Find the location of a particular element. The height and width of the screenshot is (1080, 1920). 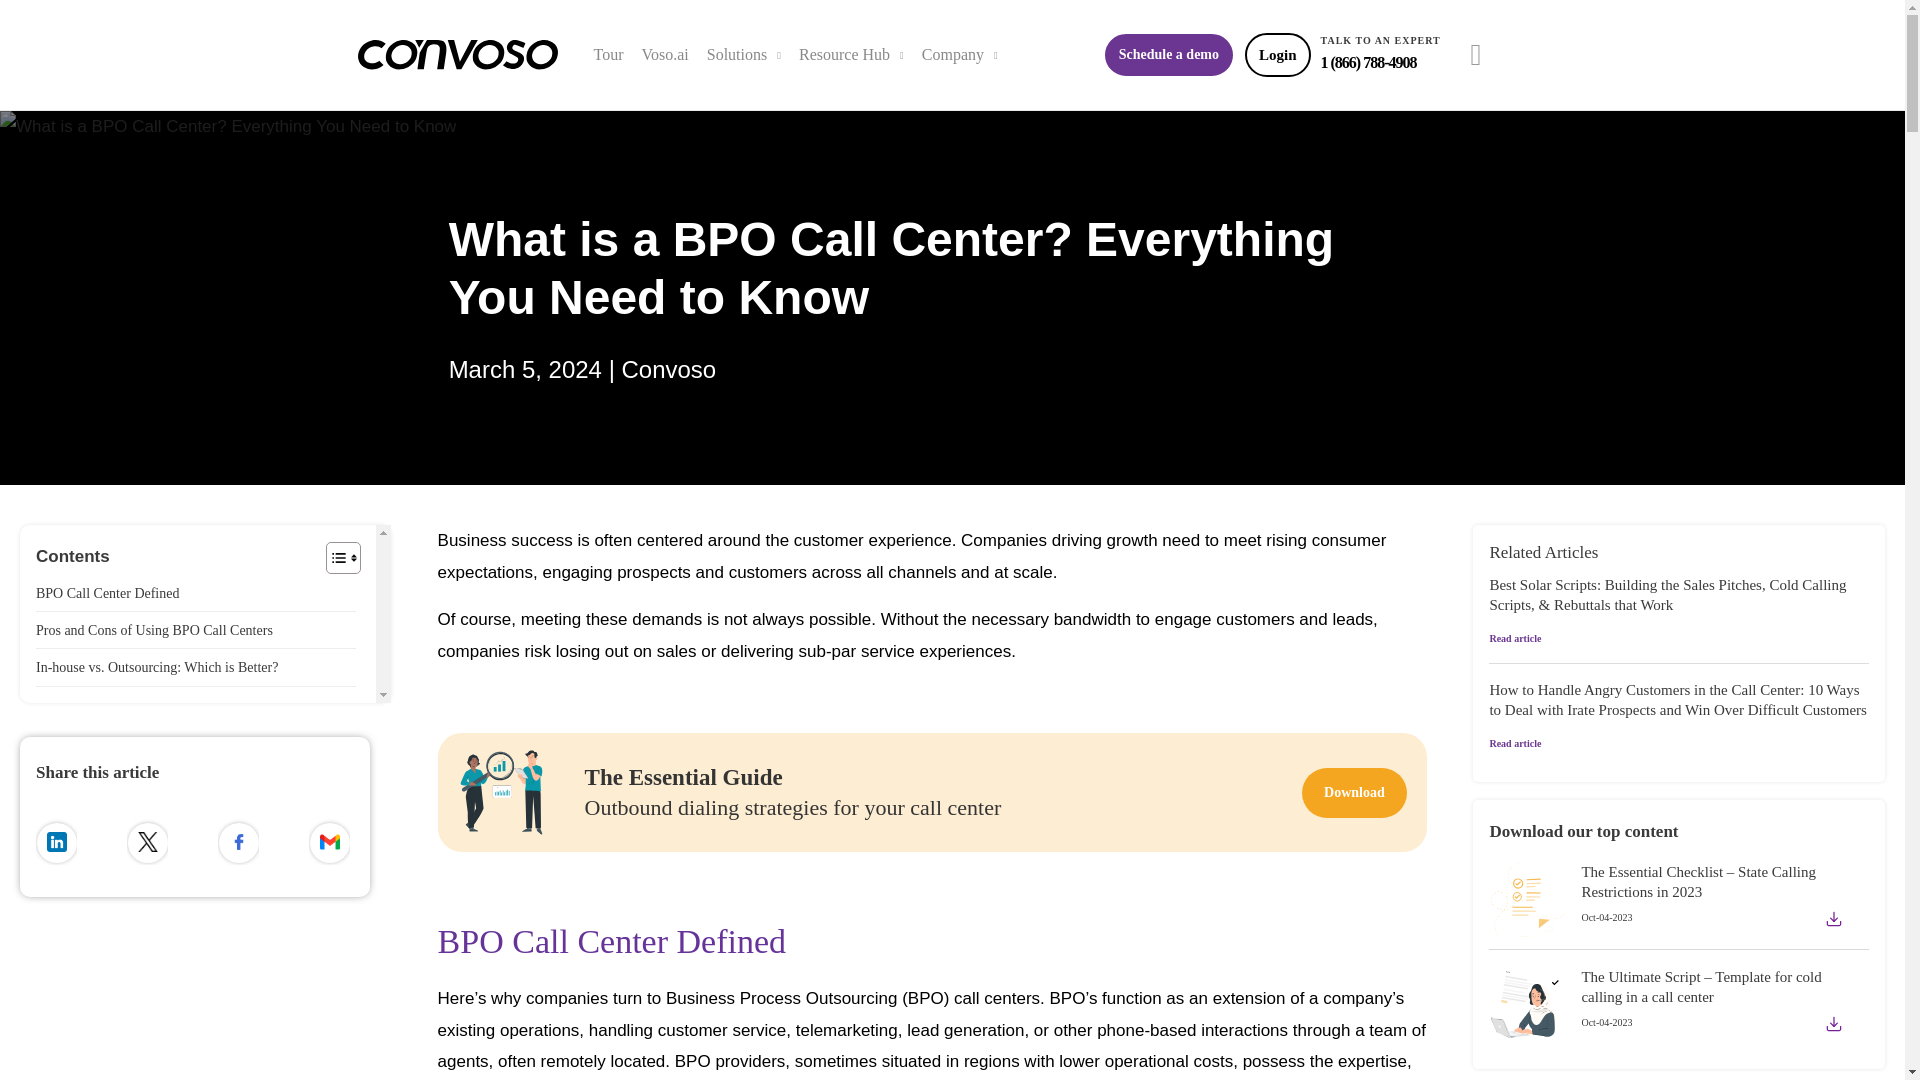

Solutions is located at coordinates (744, 55).